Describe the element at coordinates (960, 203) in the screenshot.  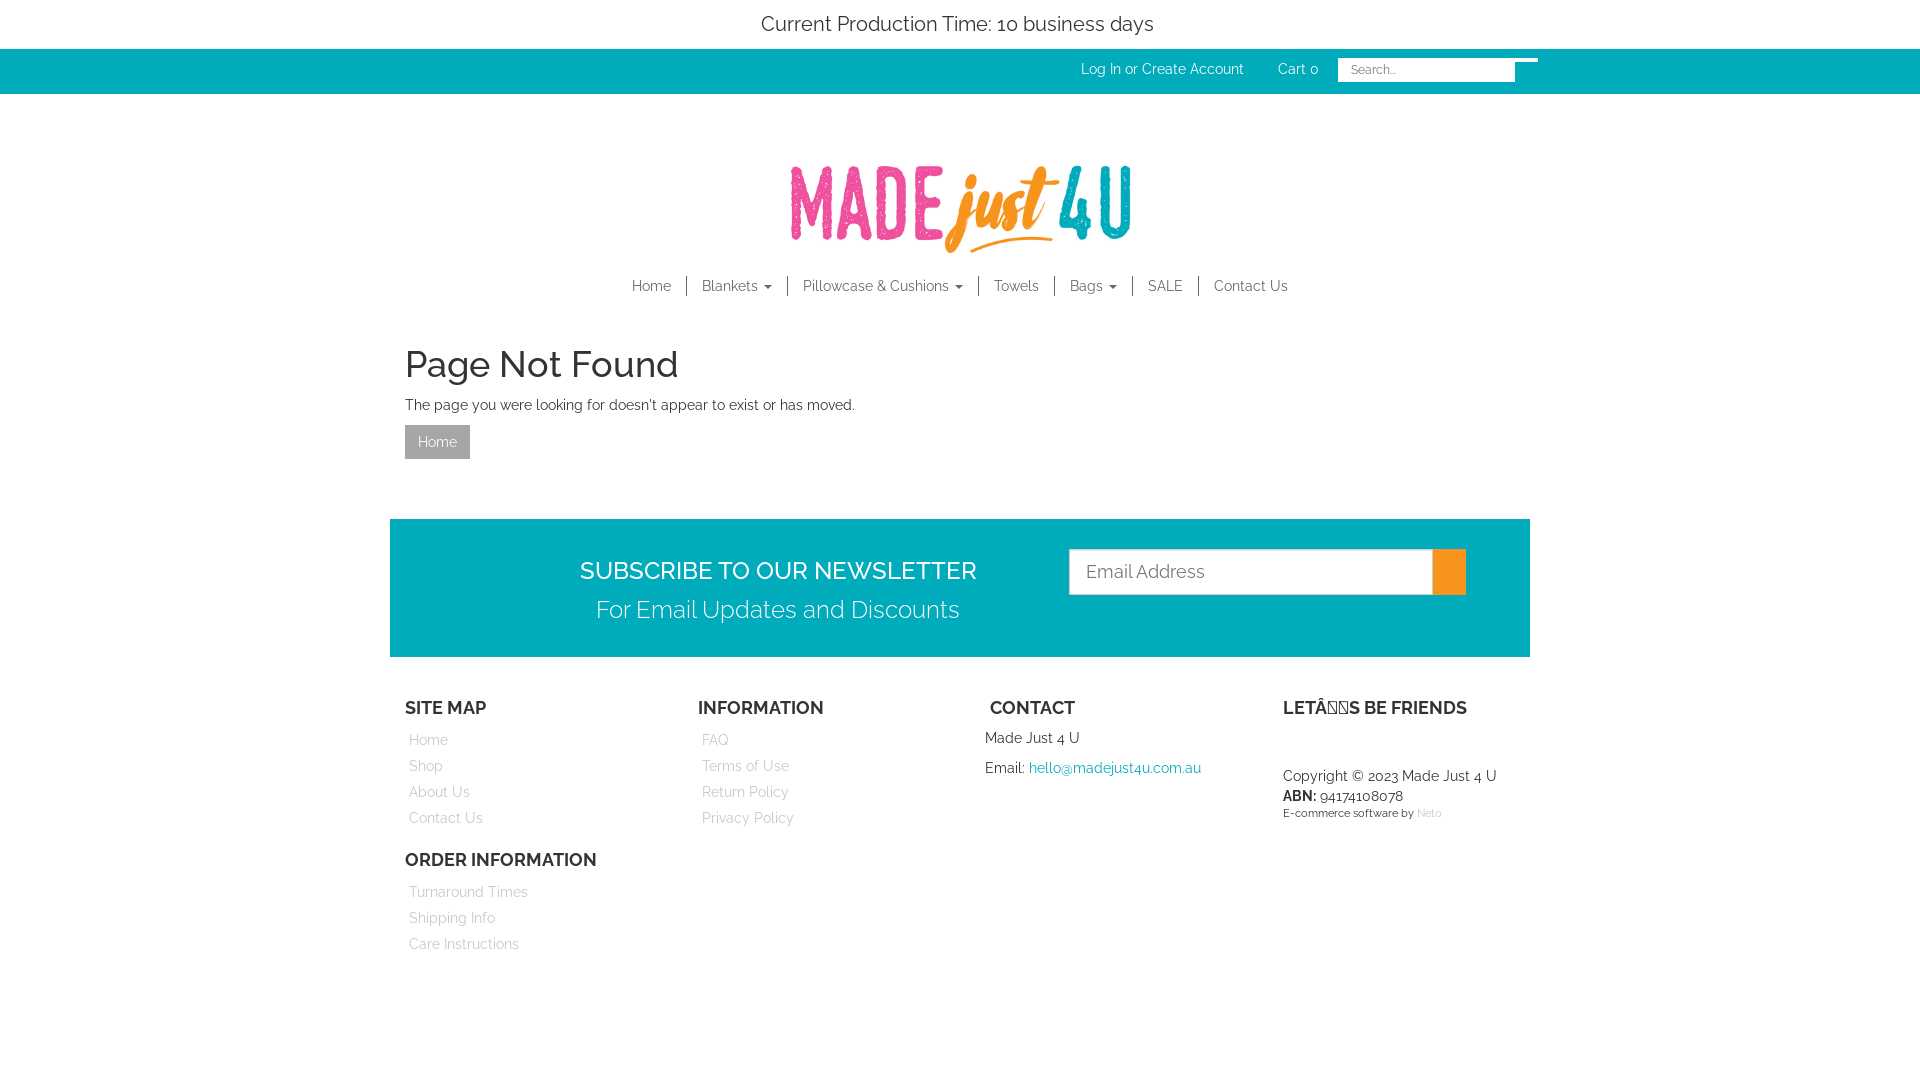
I see `Made Just 4 U` at that location.